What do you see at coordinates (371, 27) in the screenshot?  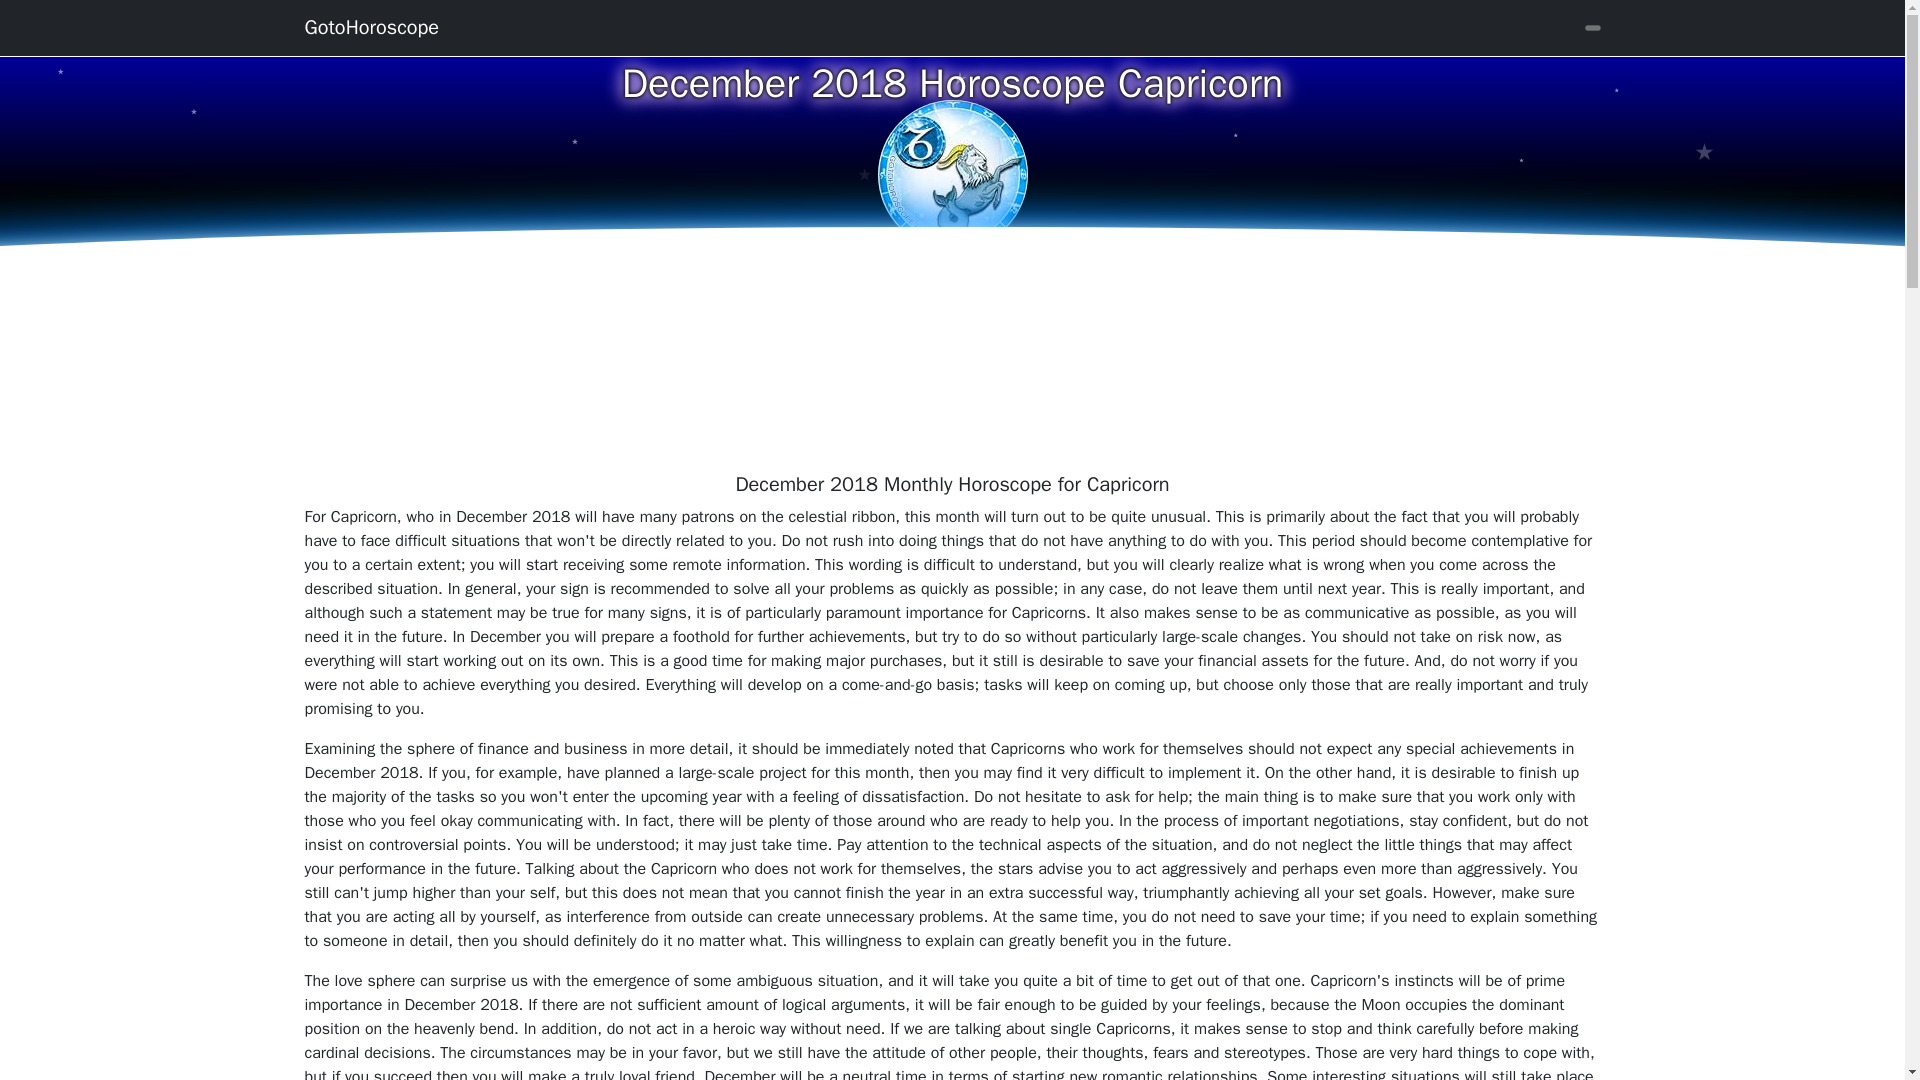 I see `Goto Horoscope Home` at bounding box center [371, 27].